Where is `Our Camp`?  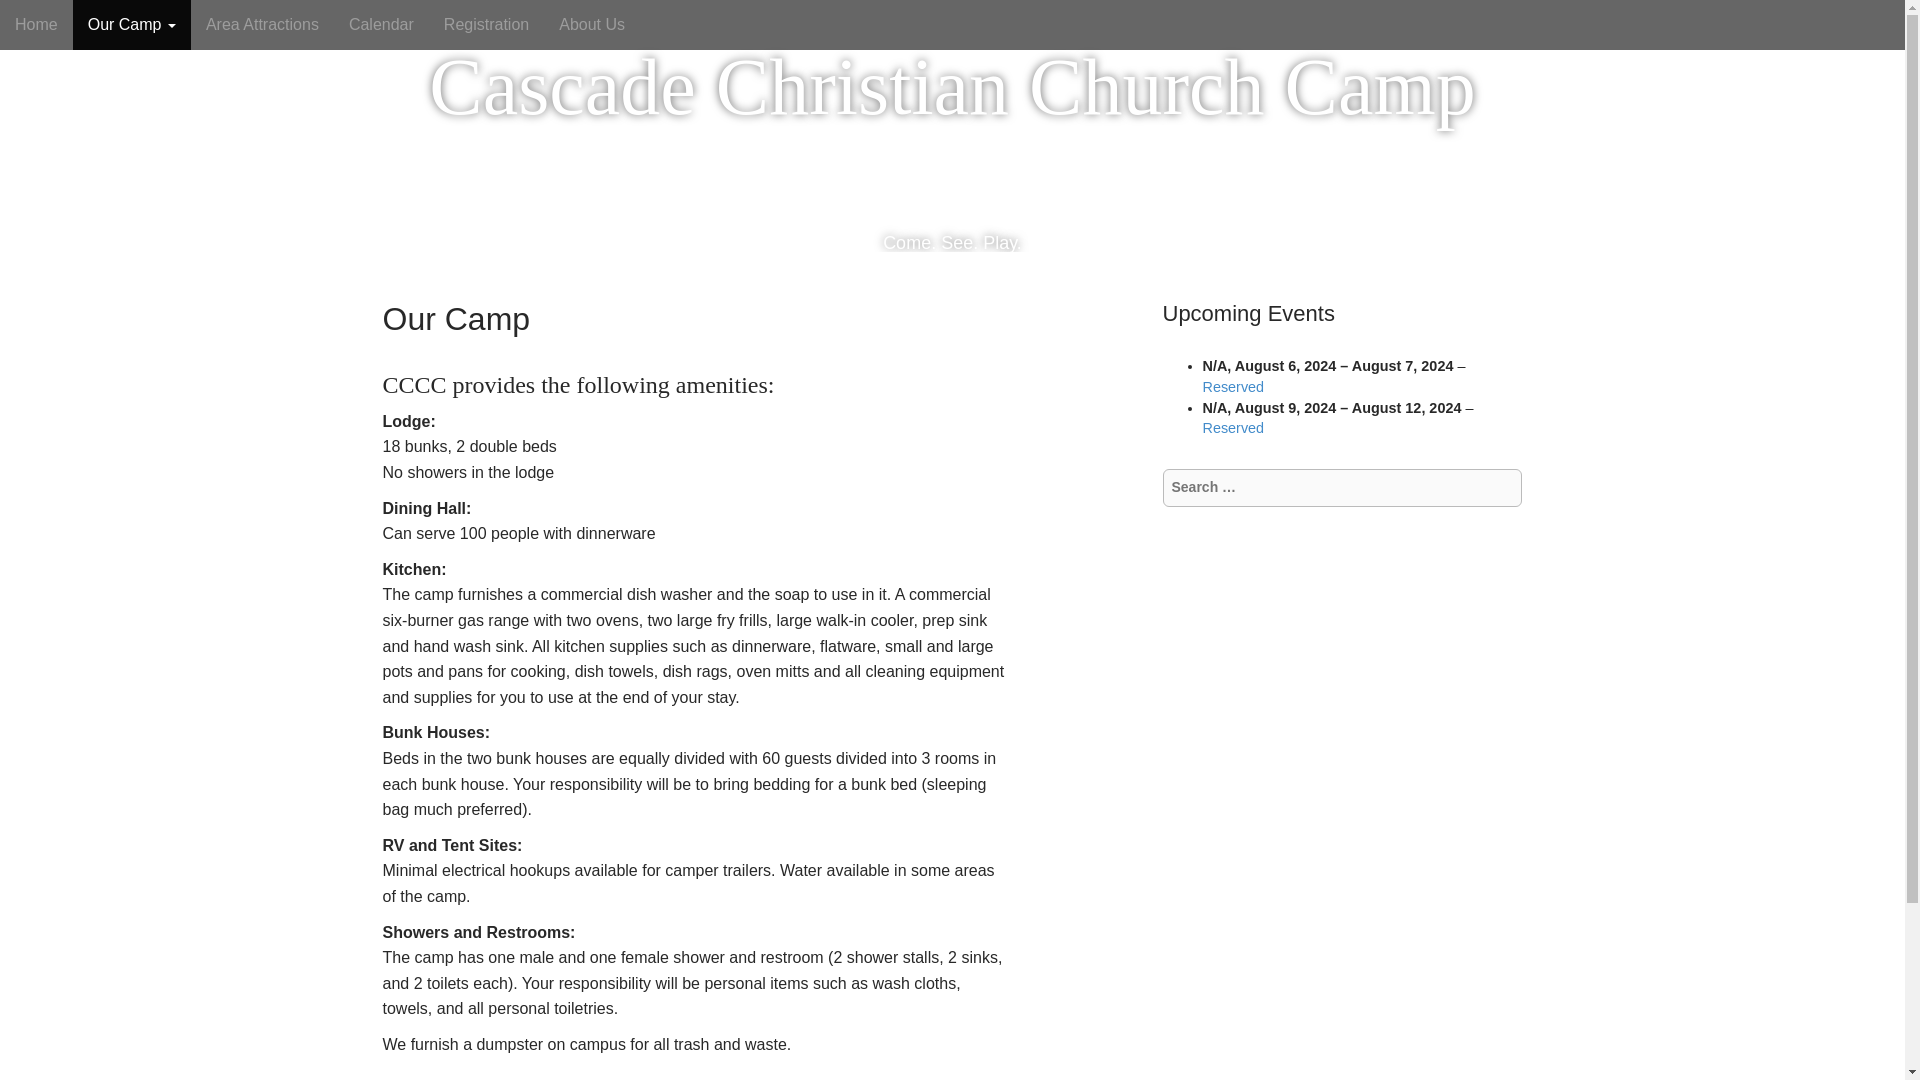 Our Camp is located at coordinates (131, 24).